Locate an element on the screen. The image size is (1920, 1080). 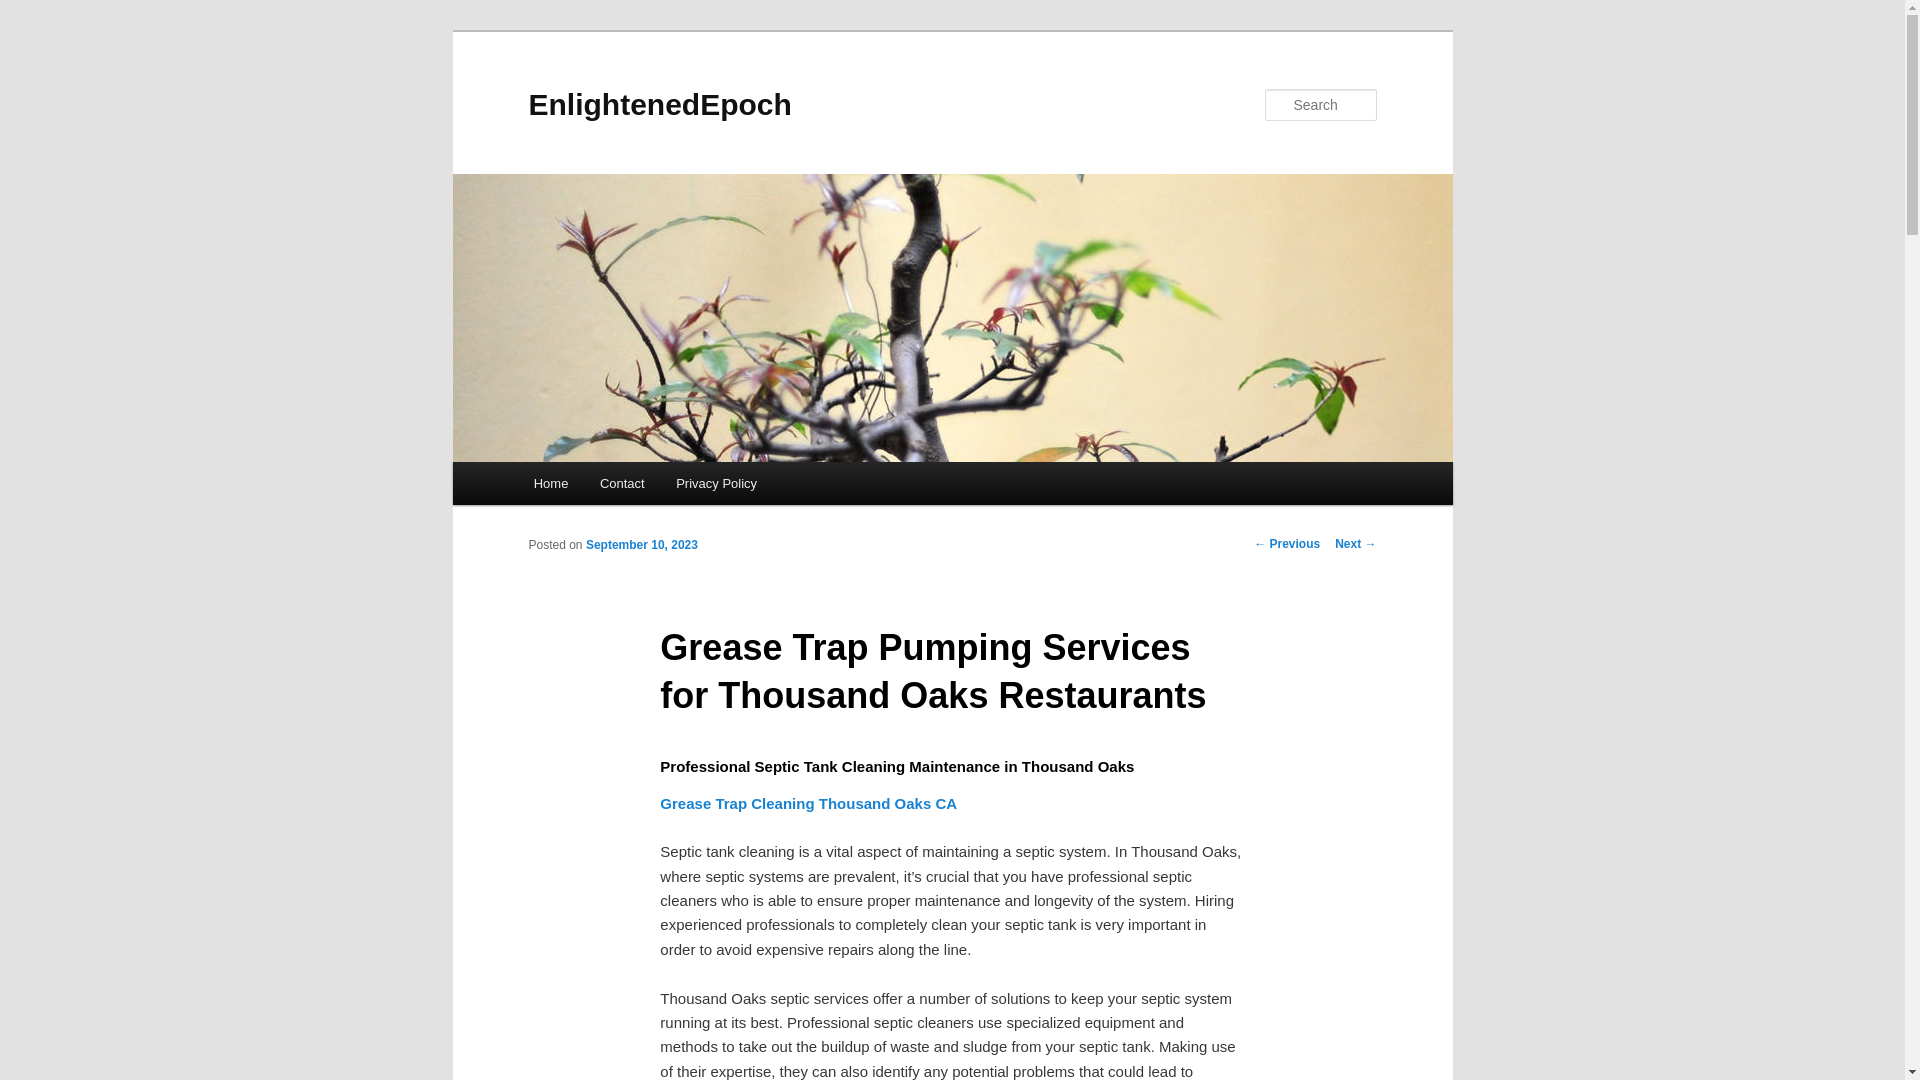
Contact is located at coordinates (622, 484).